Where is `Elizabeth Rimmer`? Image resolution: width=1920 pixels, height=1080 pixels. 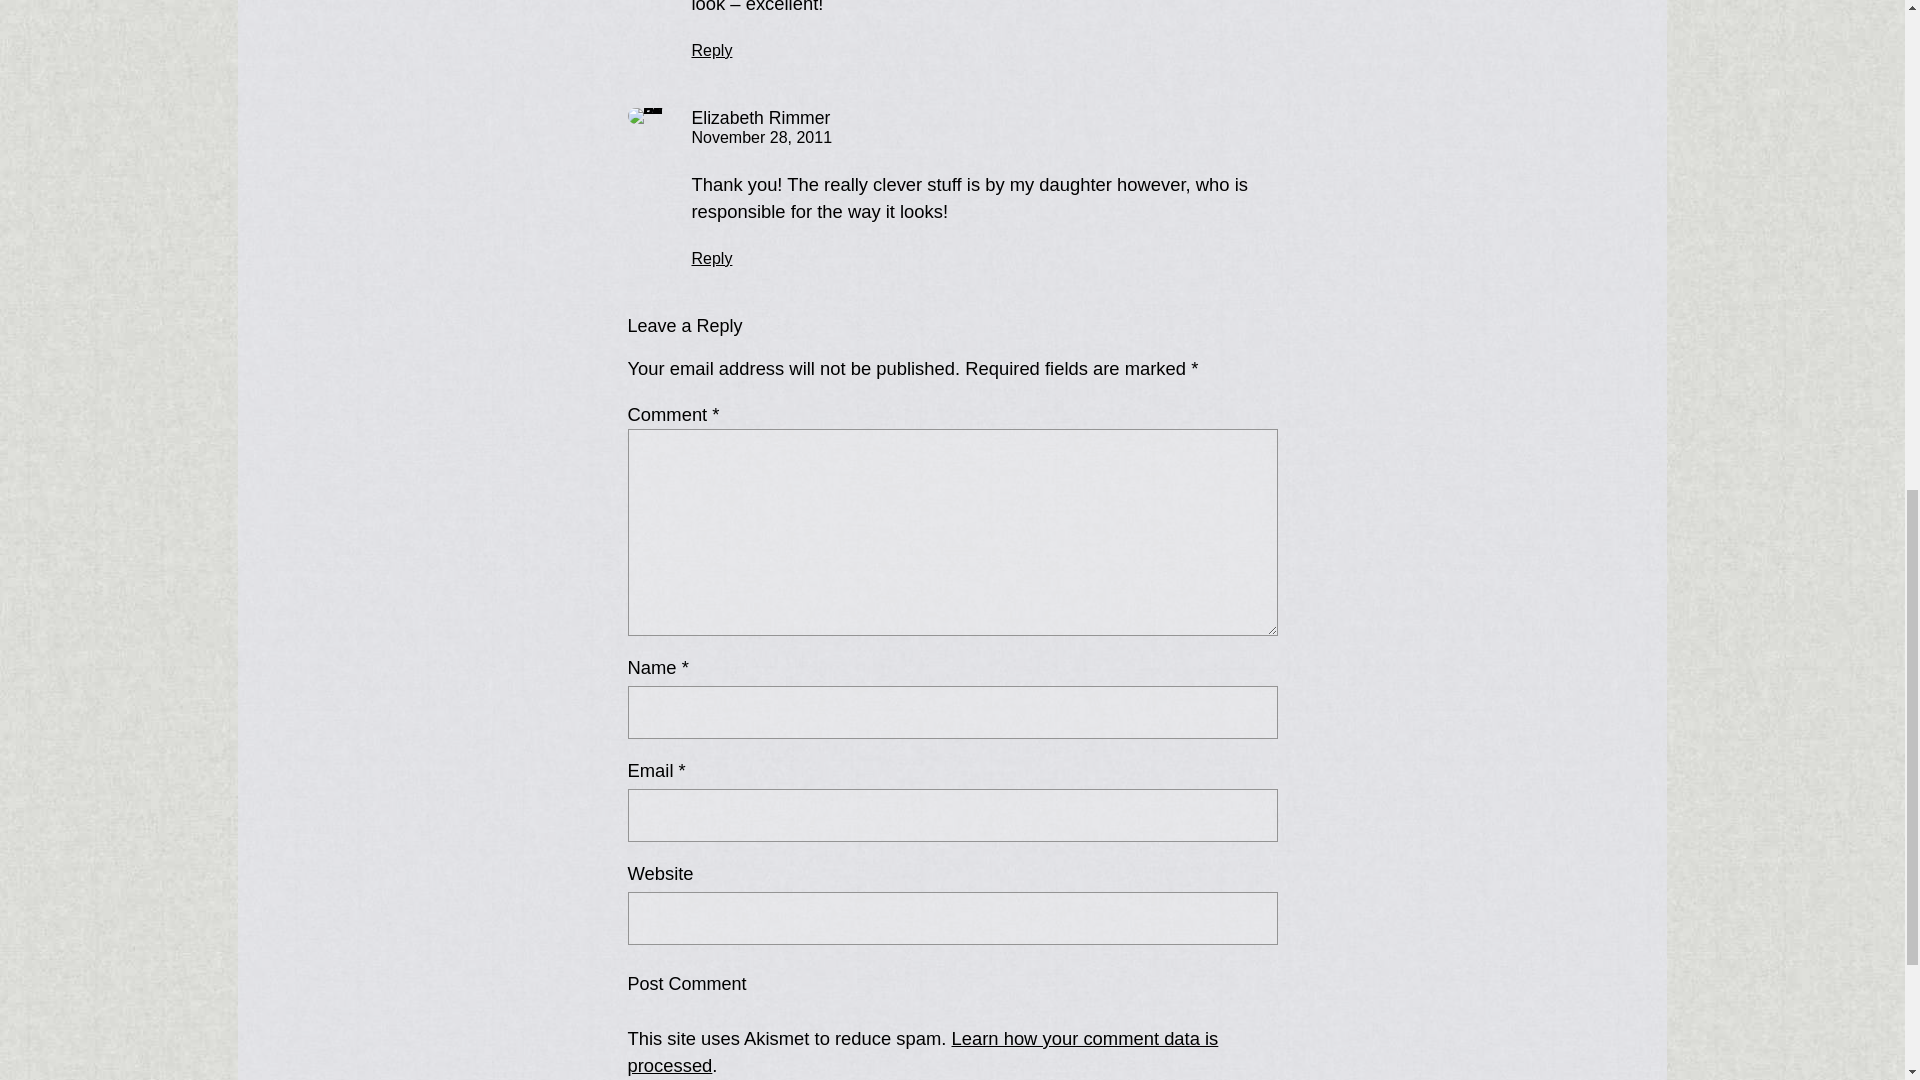 Elizabeth Rimmer is located at coordinates (761, 118).